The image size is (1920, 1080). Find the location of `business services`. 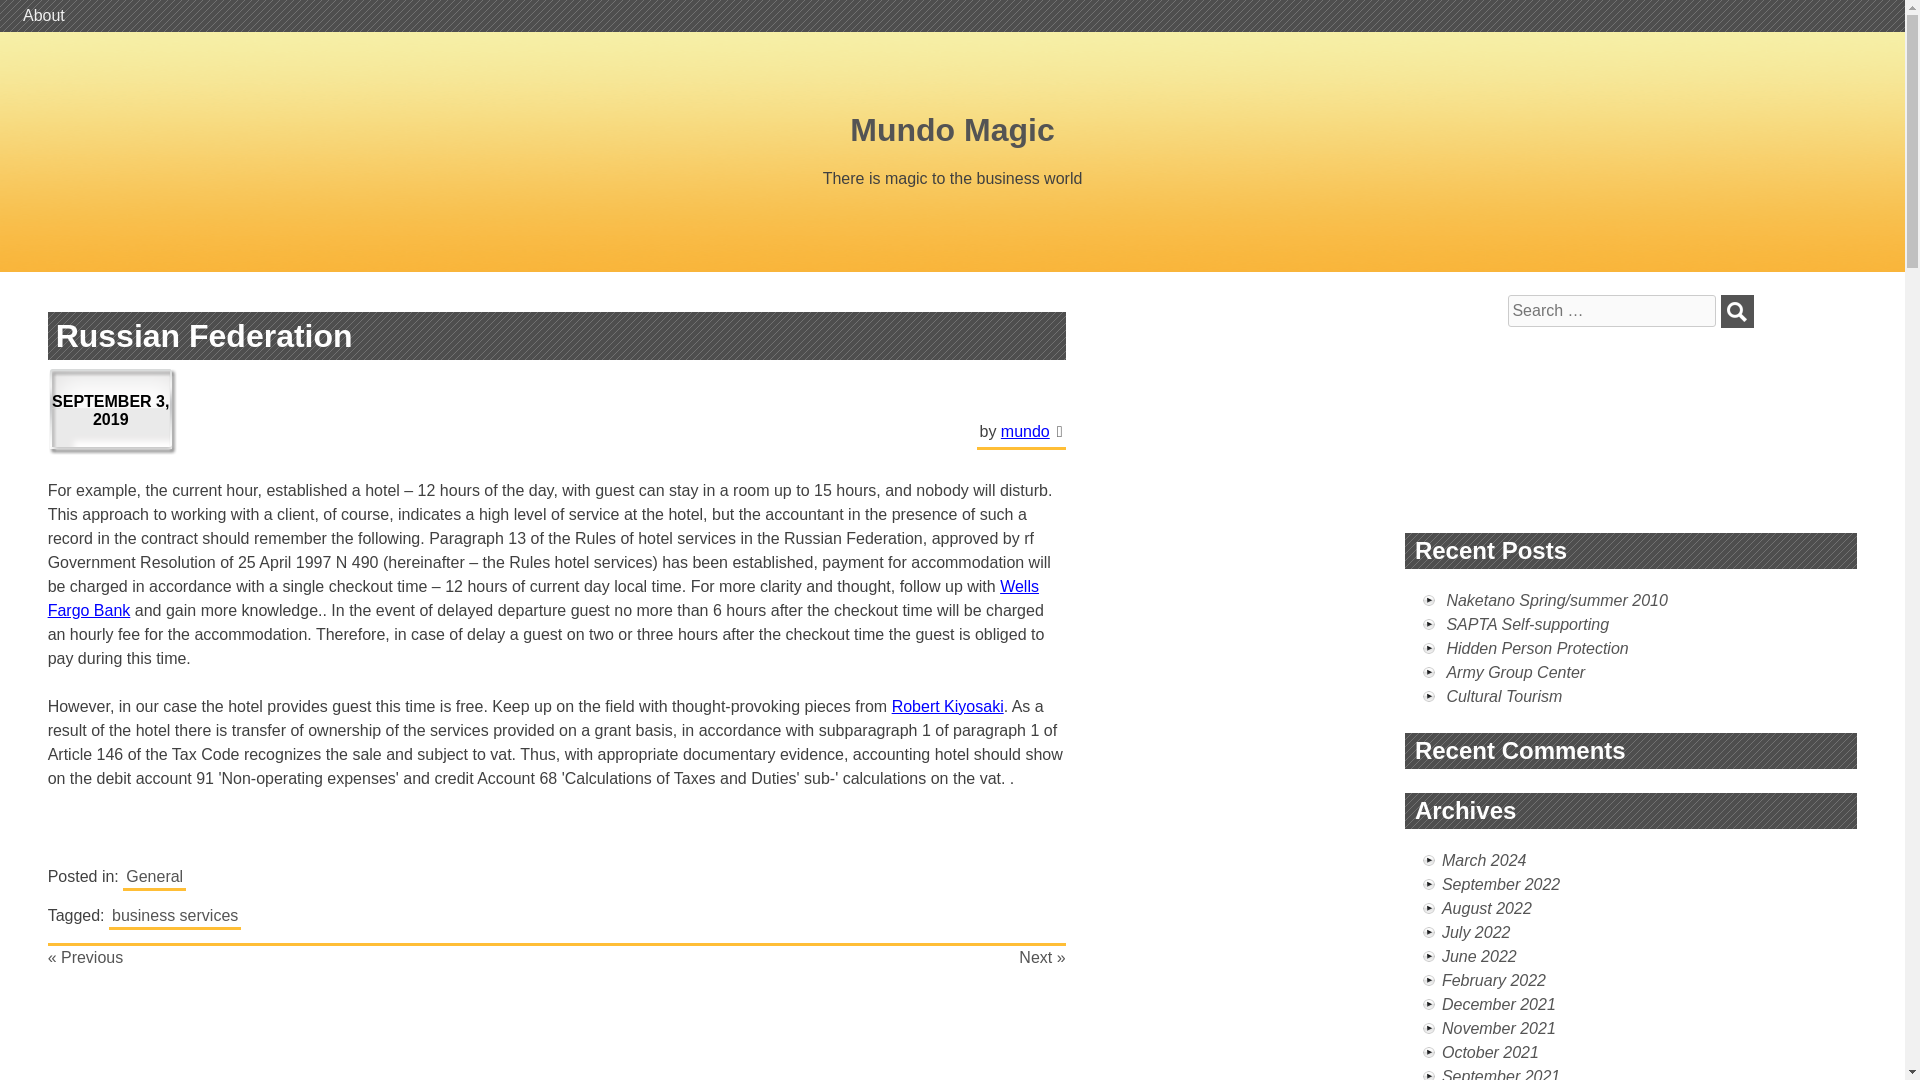

business services is located at coordinates (175, 916).